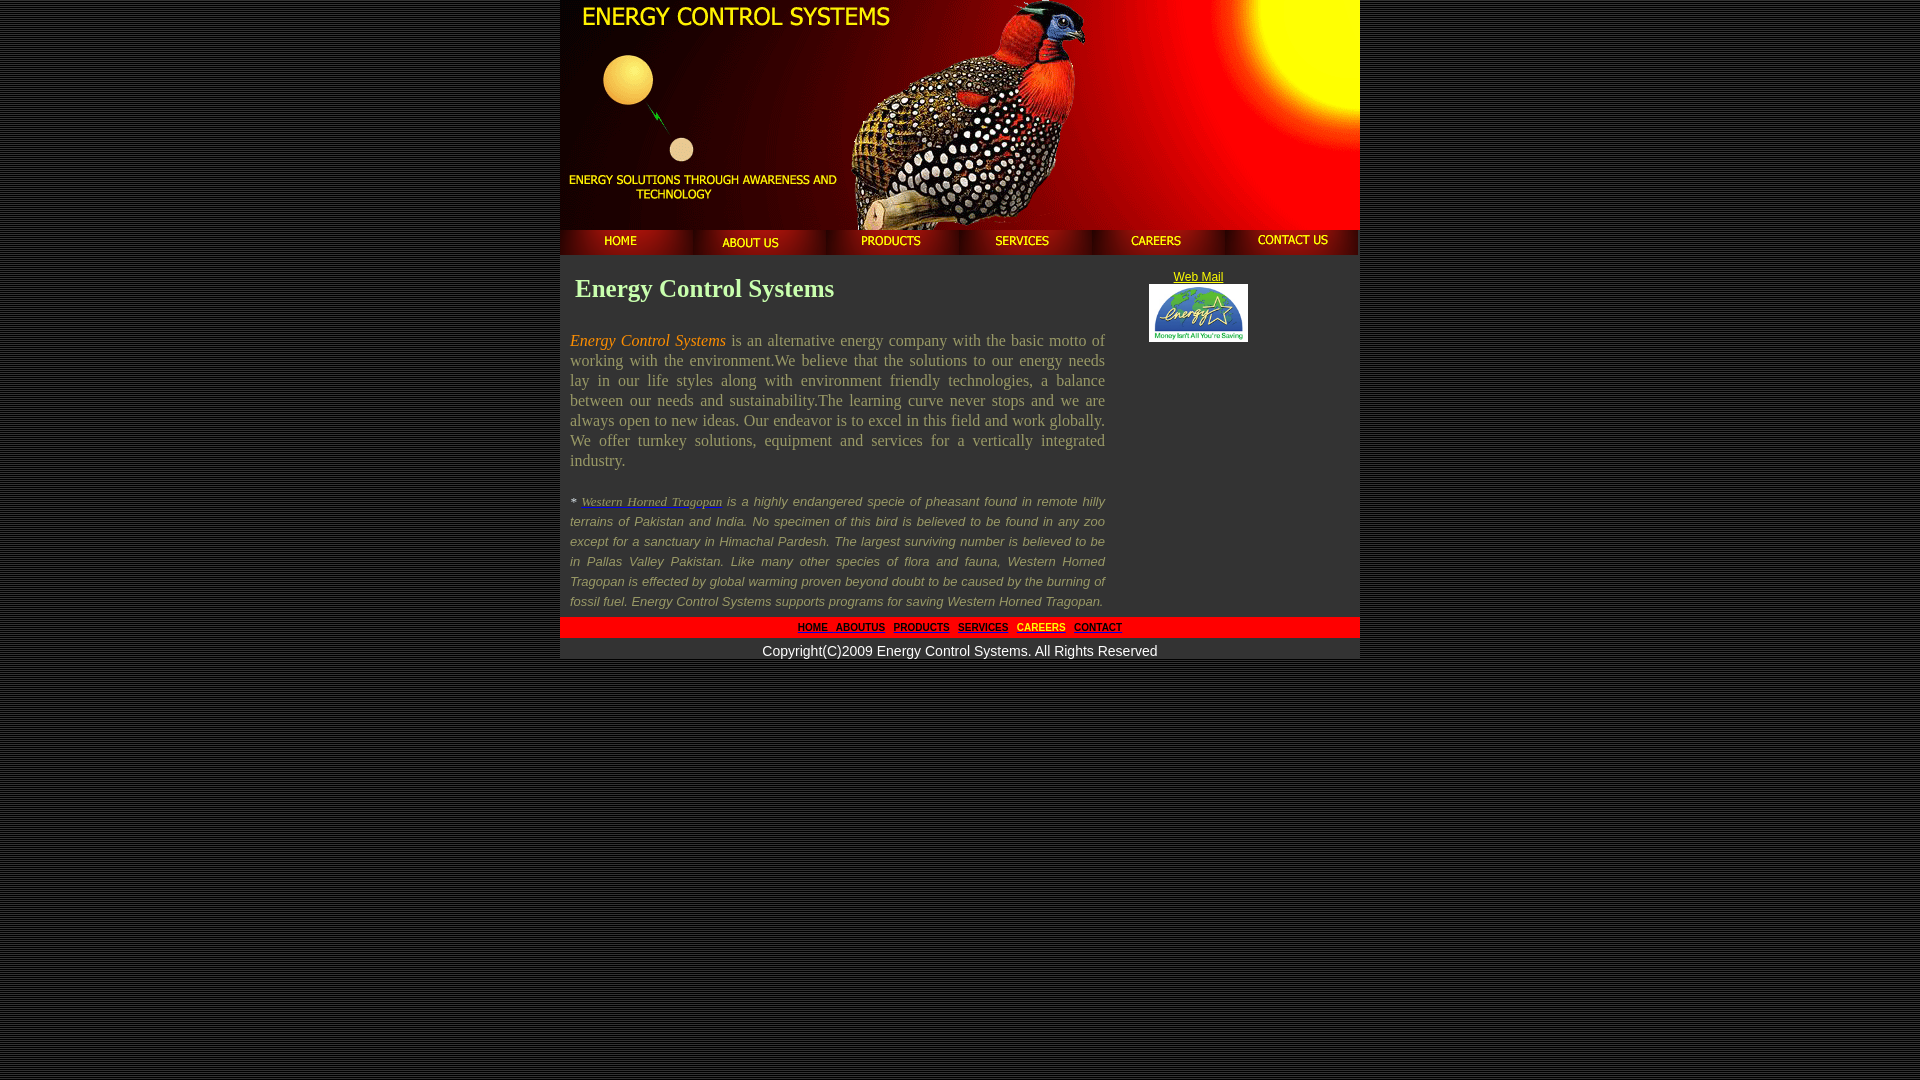 The image size is (1920, 1080). Describe the element at coordinates (1042, 628) in the screenshot. I see `CAREERS` at that location.